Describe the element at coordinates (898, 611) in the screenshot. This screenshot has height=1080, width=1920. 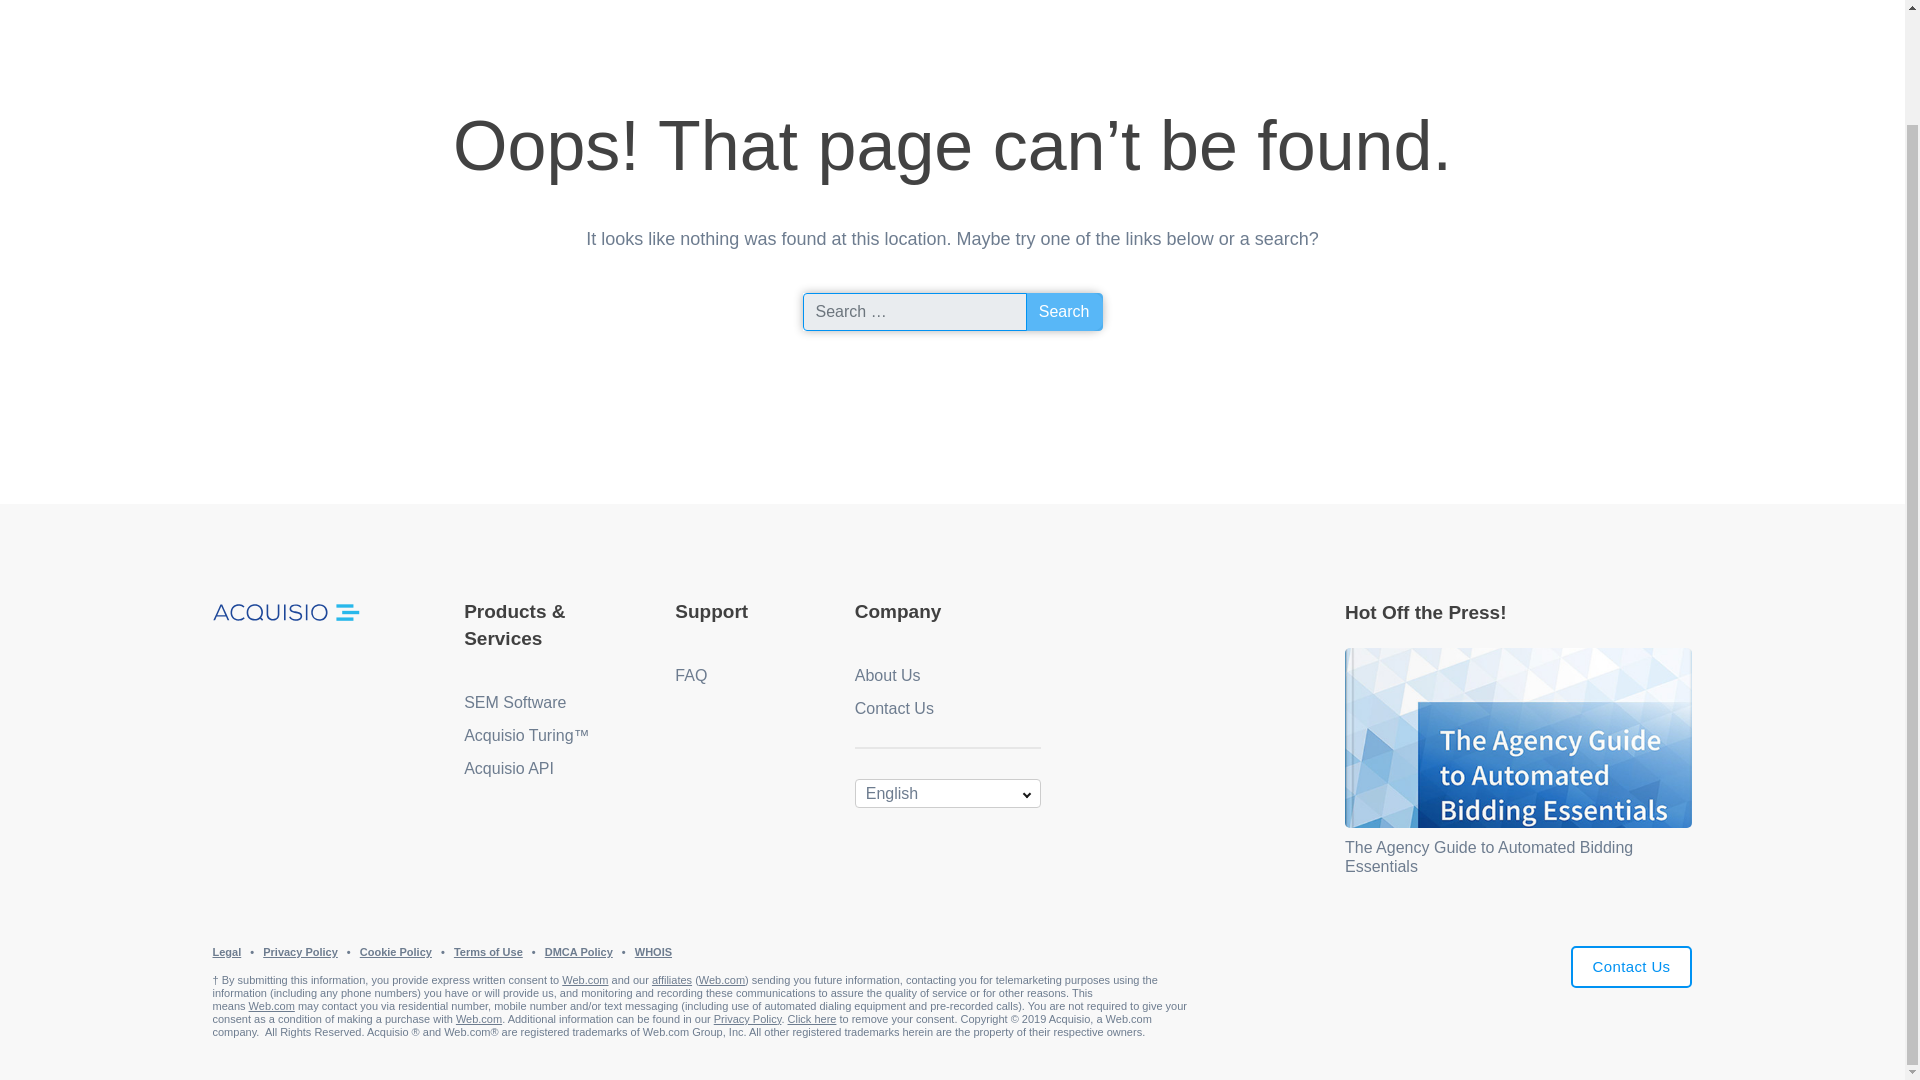
I see `Company` at that location.